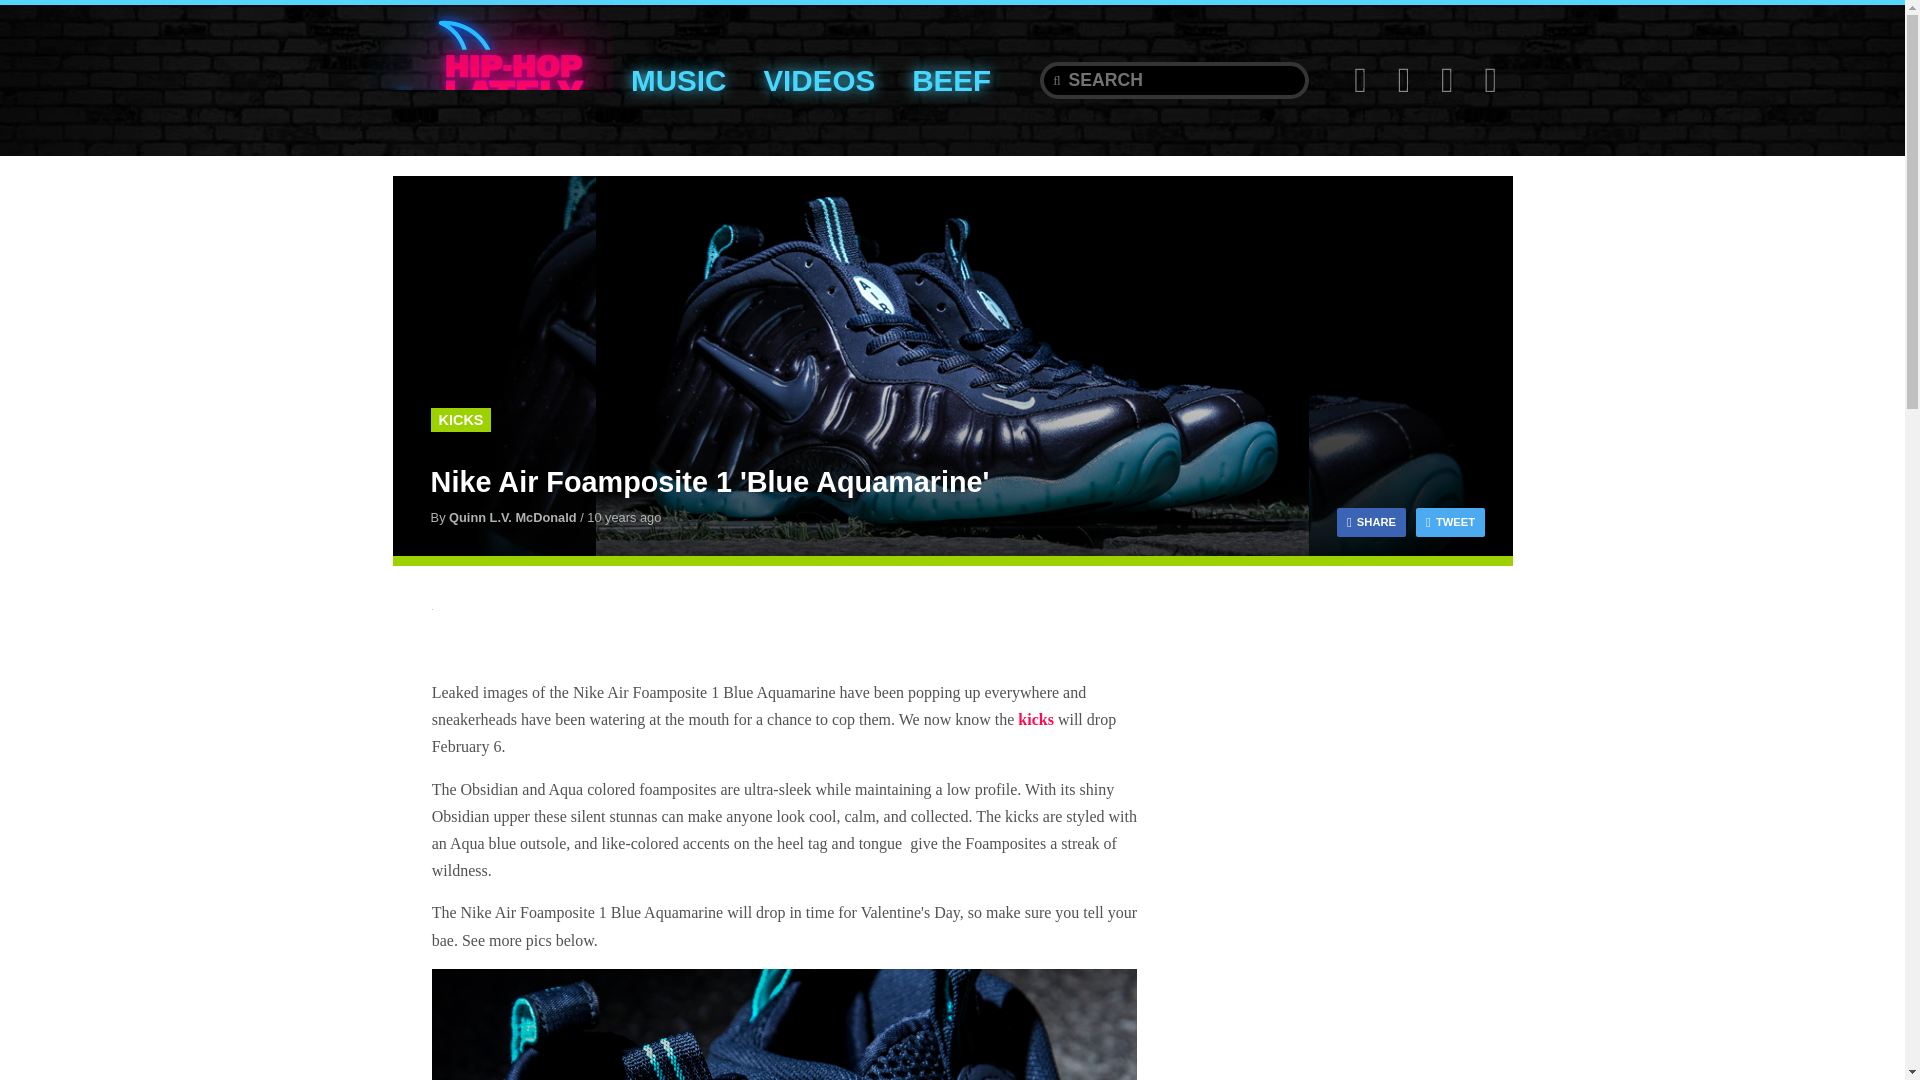  I want to click on MUSIC, so click(678, 80).